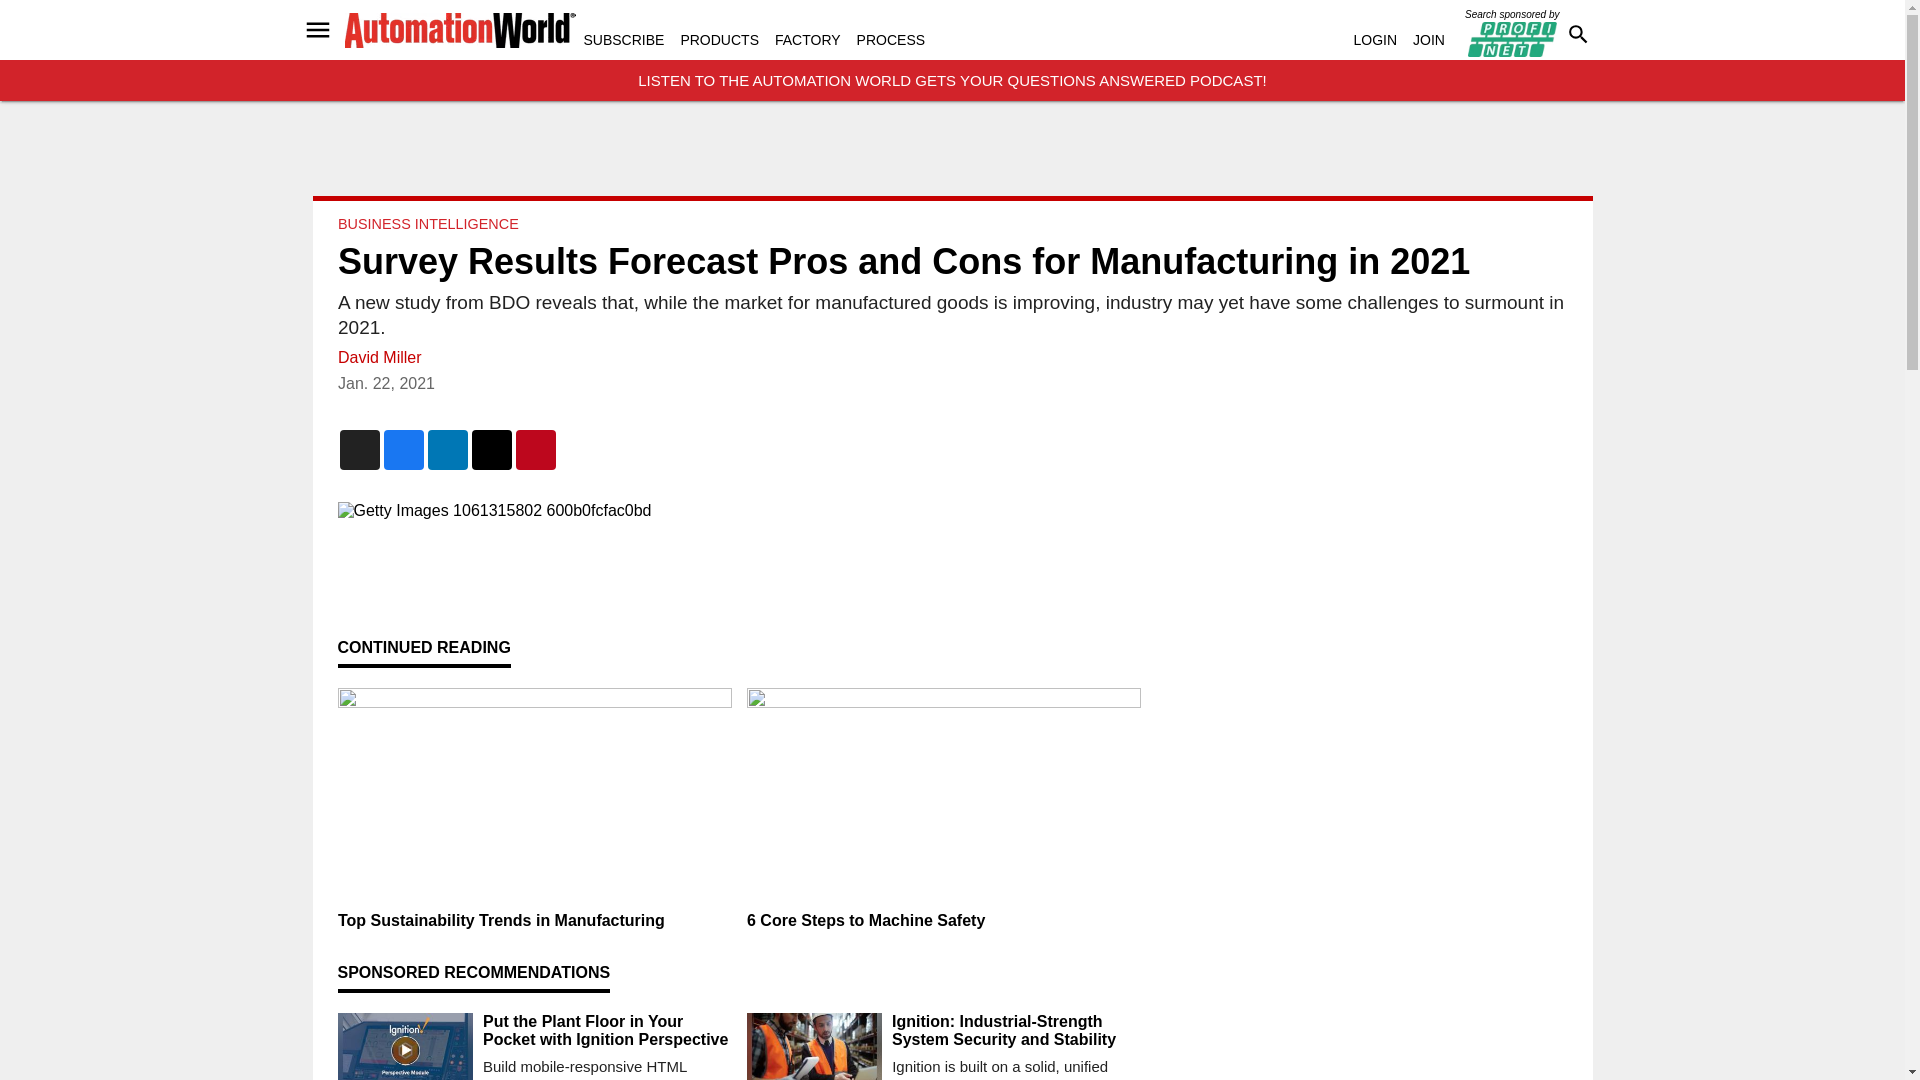 This screenshot has height=1080, width=1920. What do you see at coordinates (808, 40) in the screenshot?
I see `FACTORY` at bounding box center [808, 40].